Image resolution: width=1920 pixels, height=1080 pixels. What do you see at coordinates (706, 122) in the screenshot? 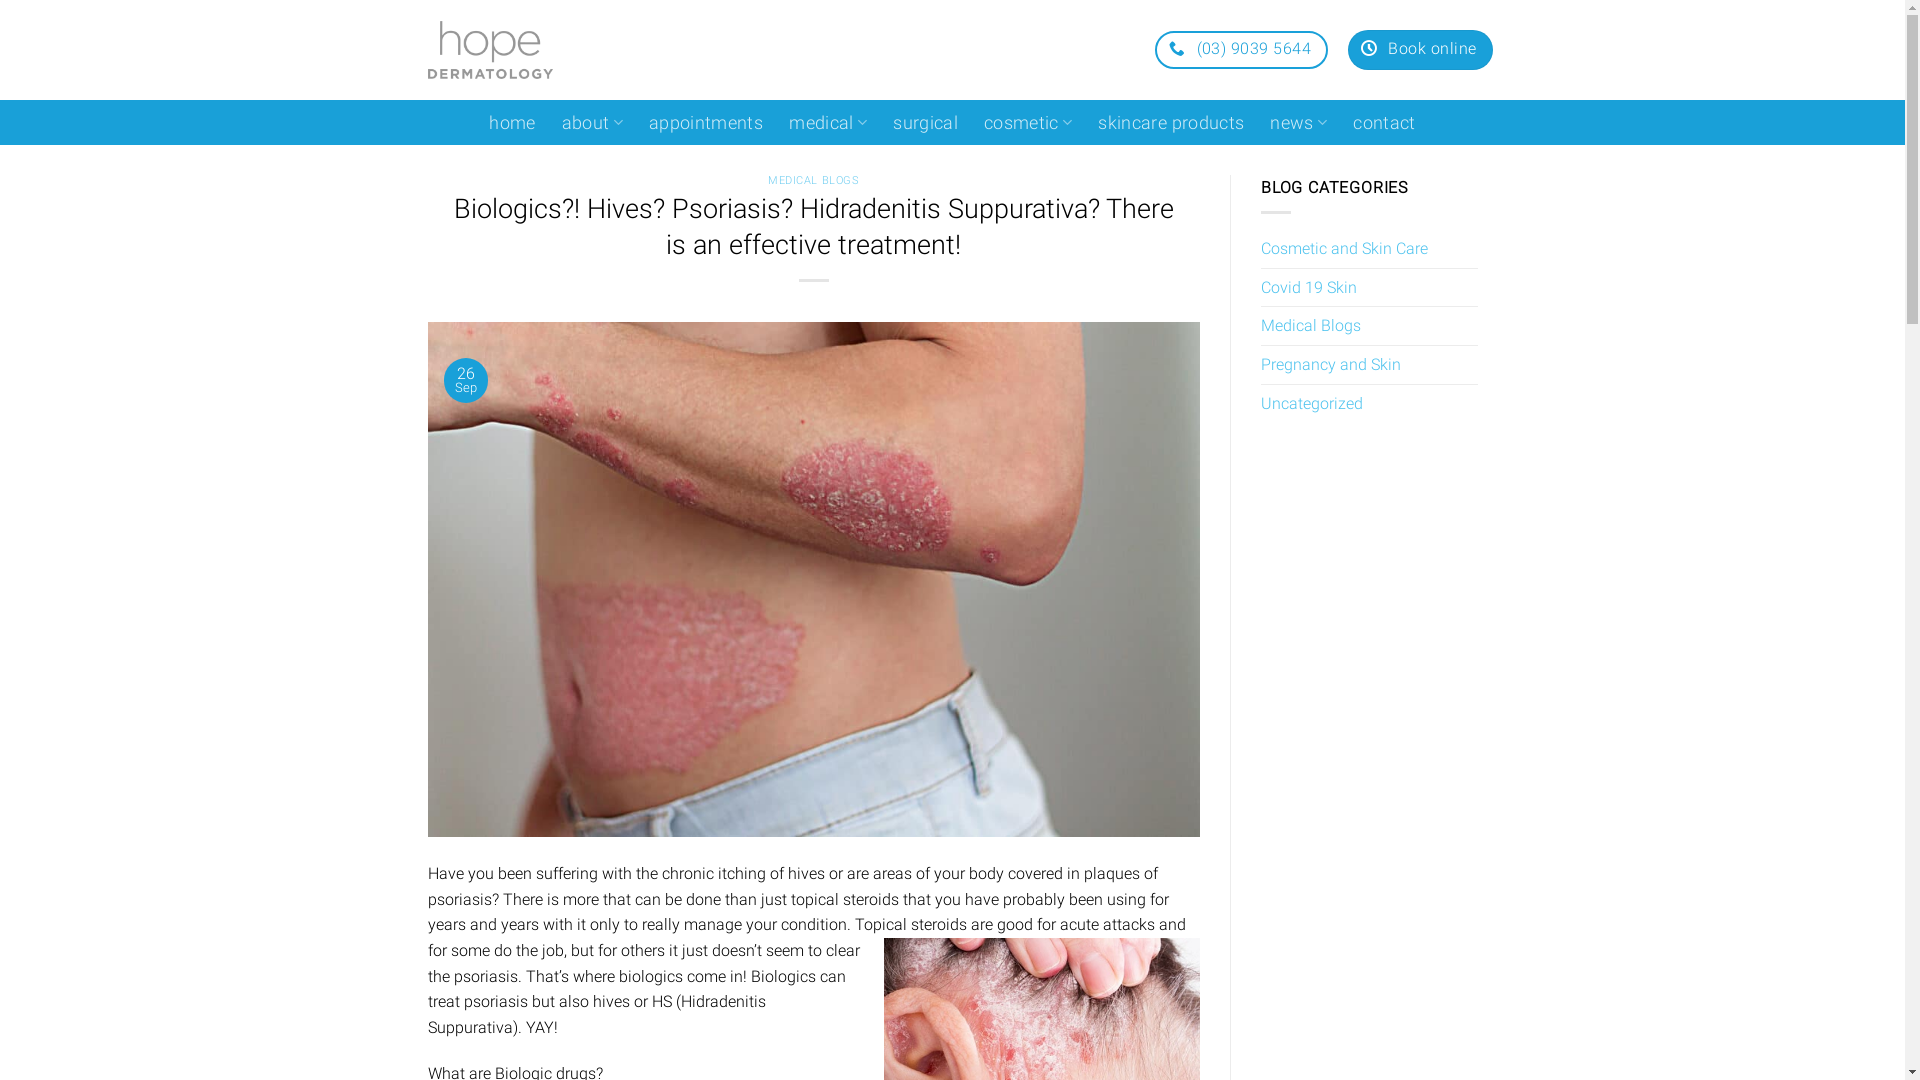
I see `appointments` at bounding box center [706, 122].